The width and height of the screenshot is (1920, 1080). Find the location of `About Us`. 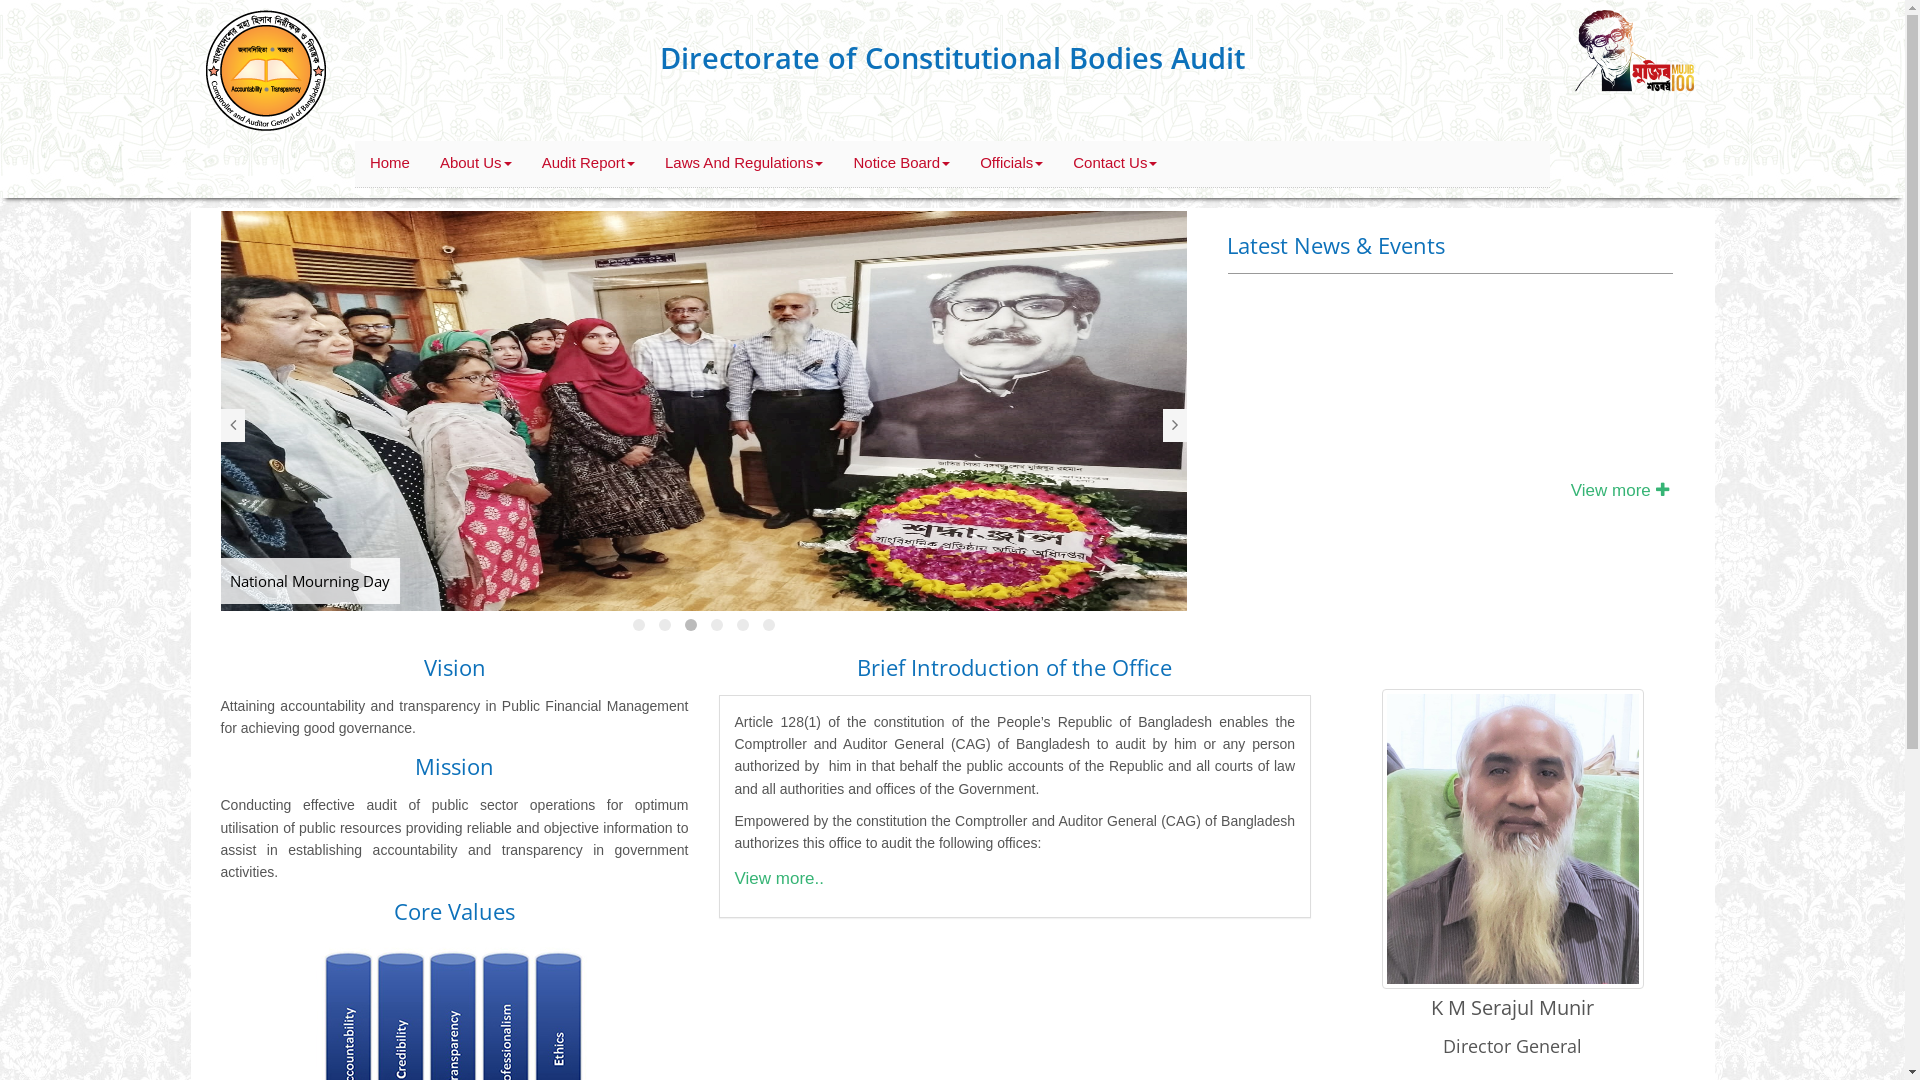

About Us is located at coordinates (476, 164).